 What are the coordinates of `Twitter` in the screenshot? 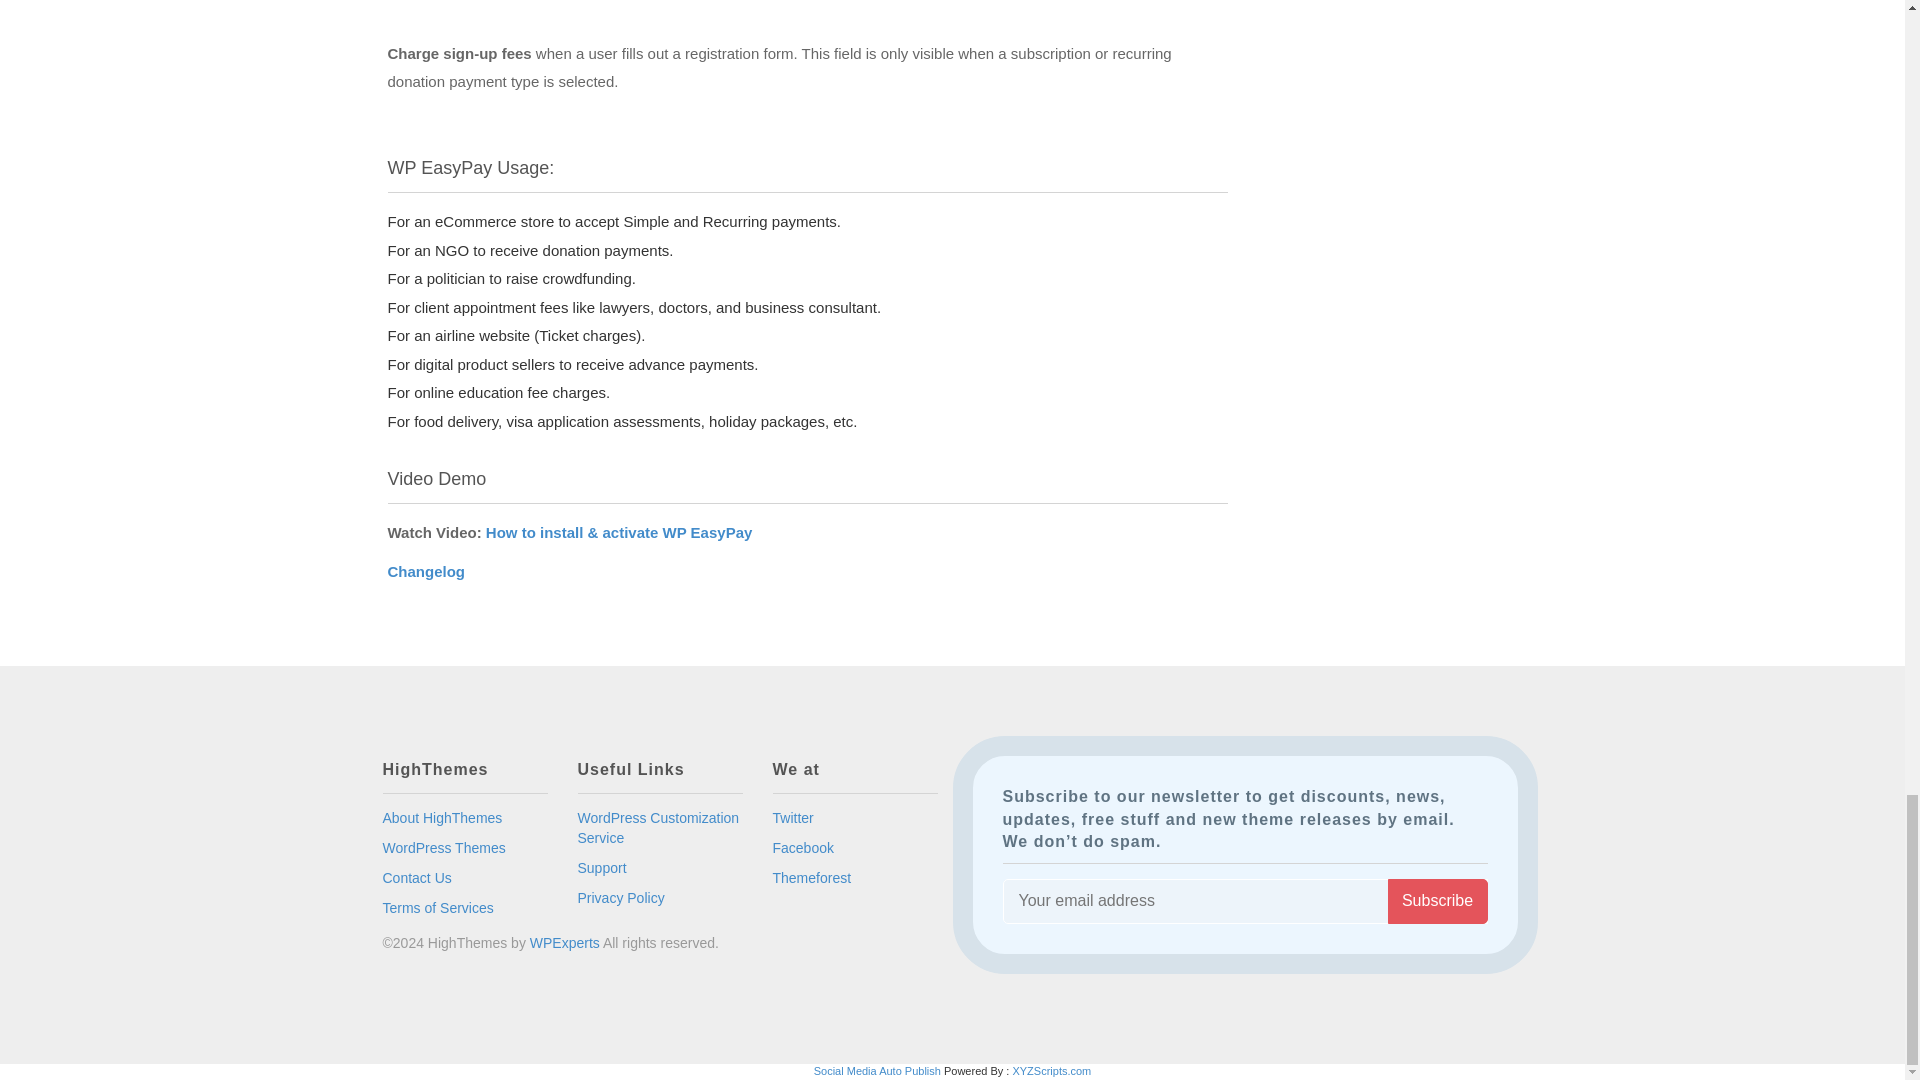 It's located at (792, 818).